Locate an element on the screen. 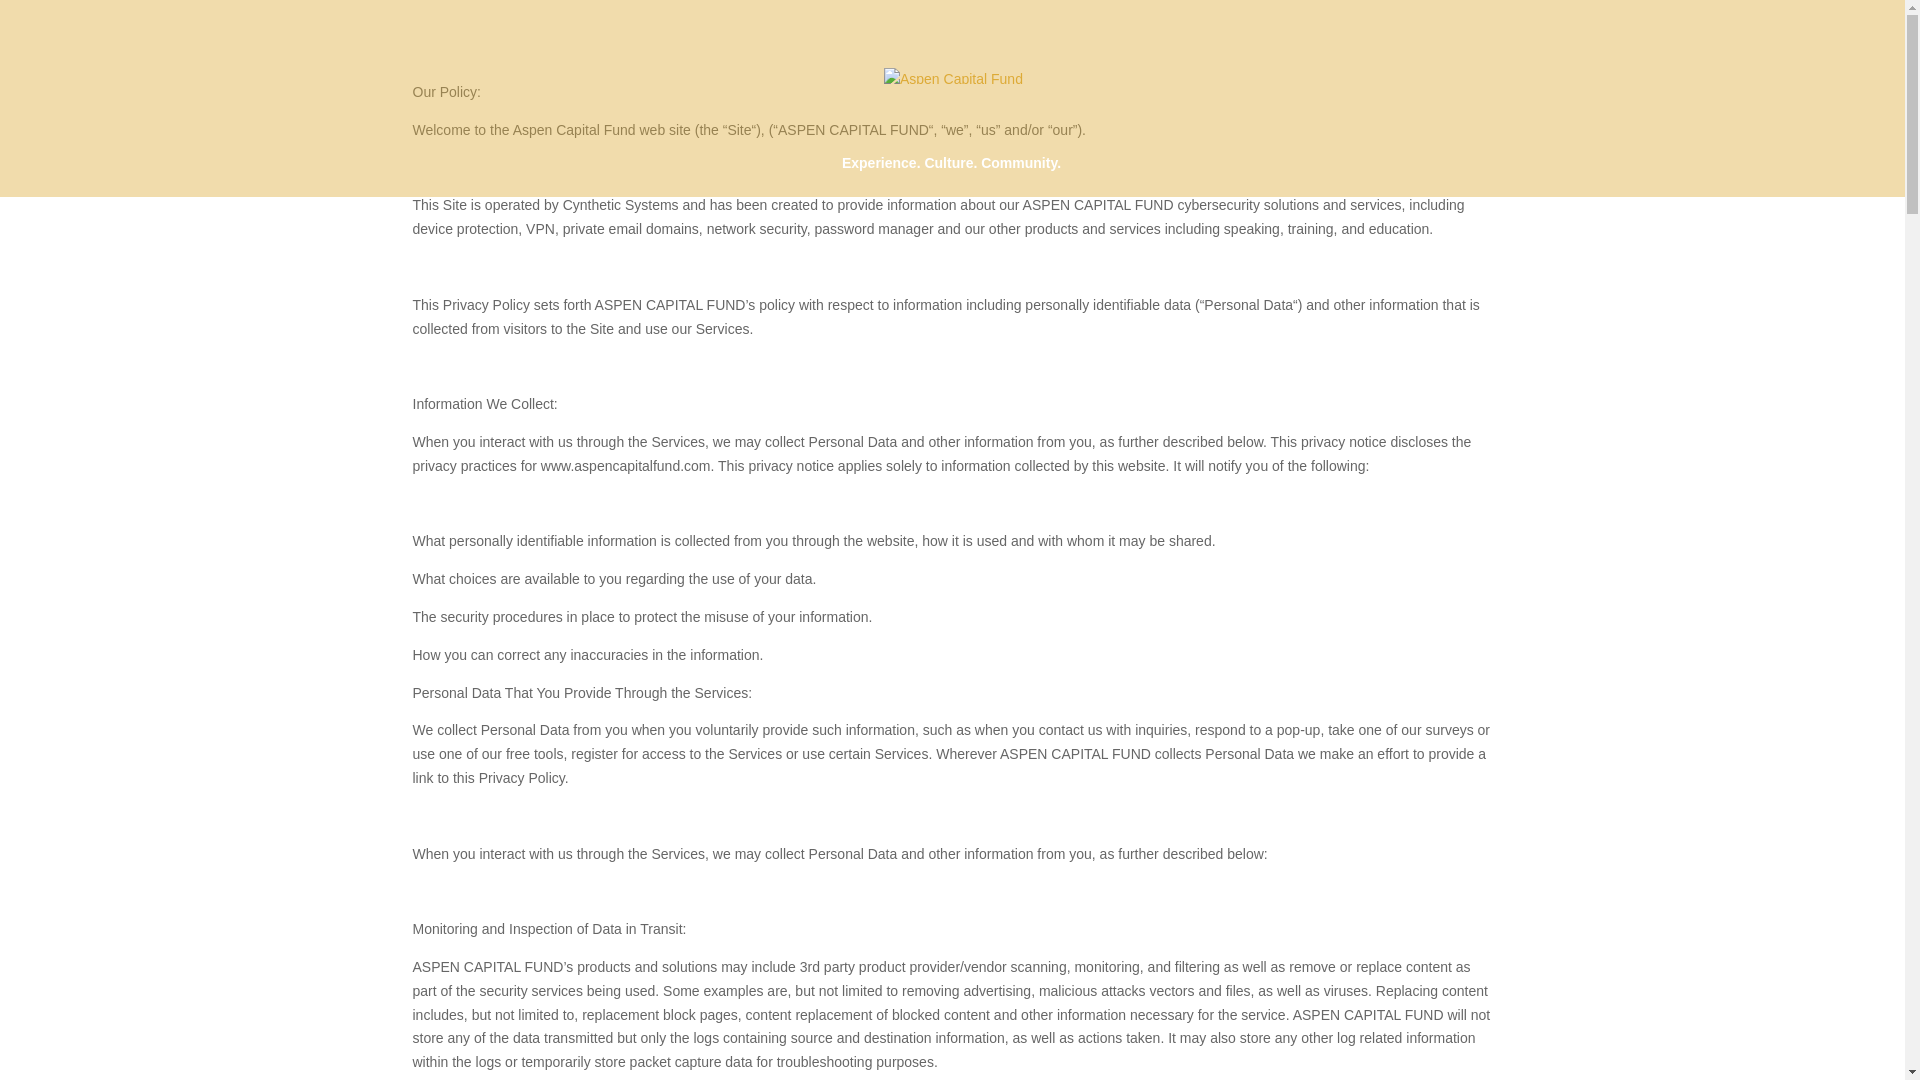  Experience. Culture. Community. is located at coordinates (952, 176).